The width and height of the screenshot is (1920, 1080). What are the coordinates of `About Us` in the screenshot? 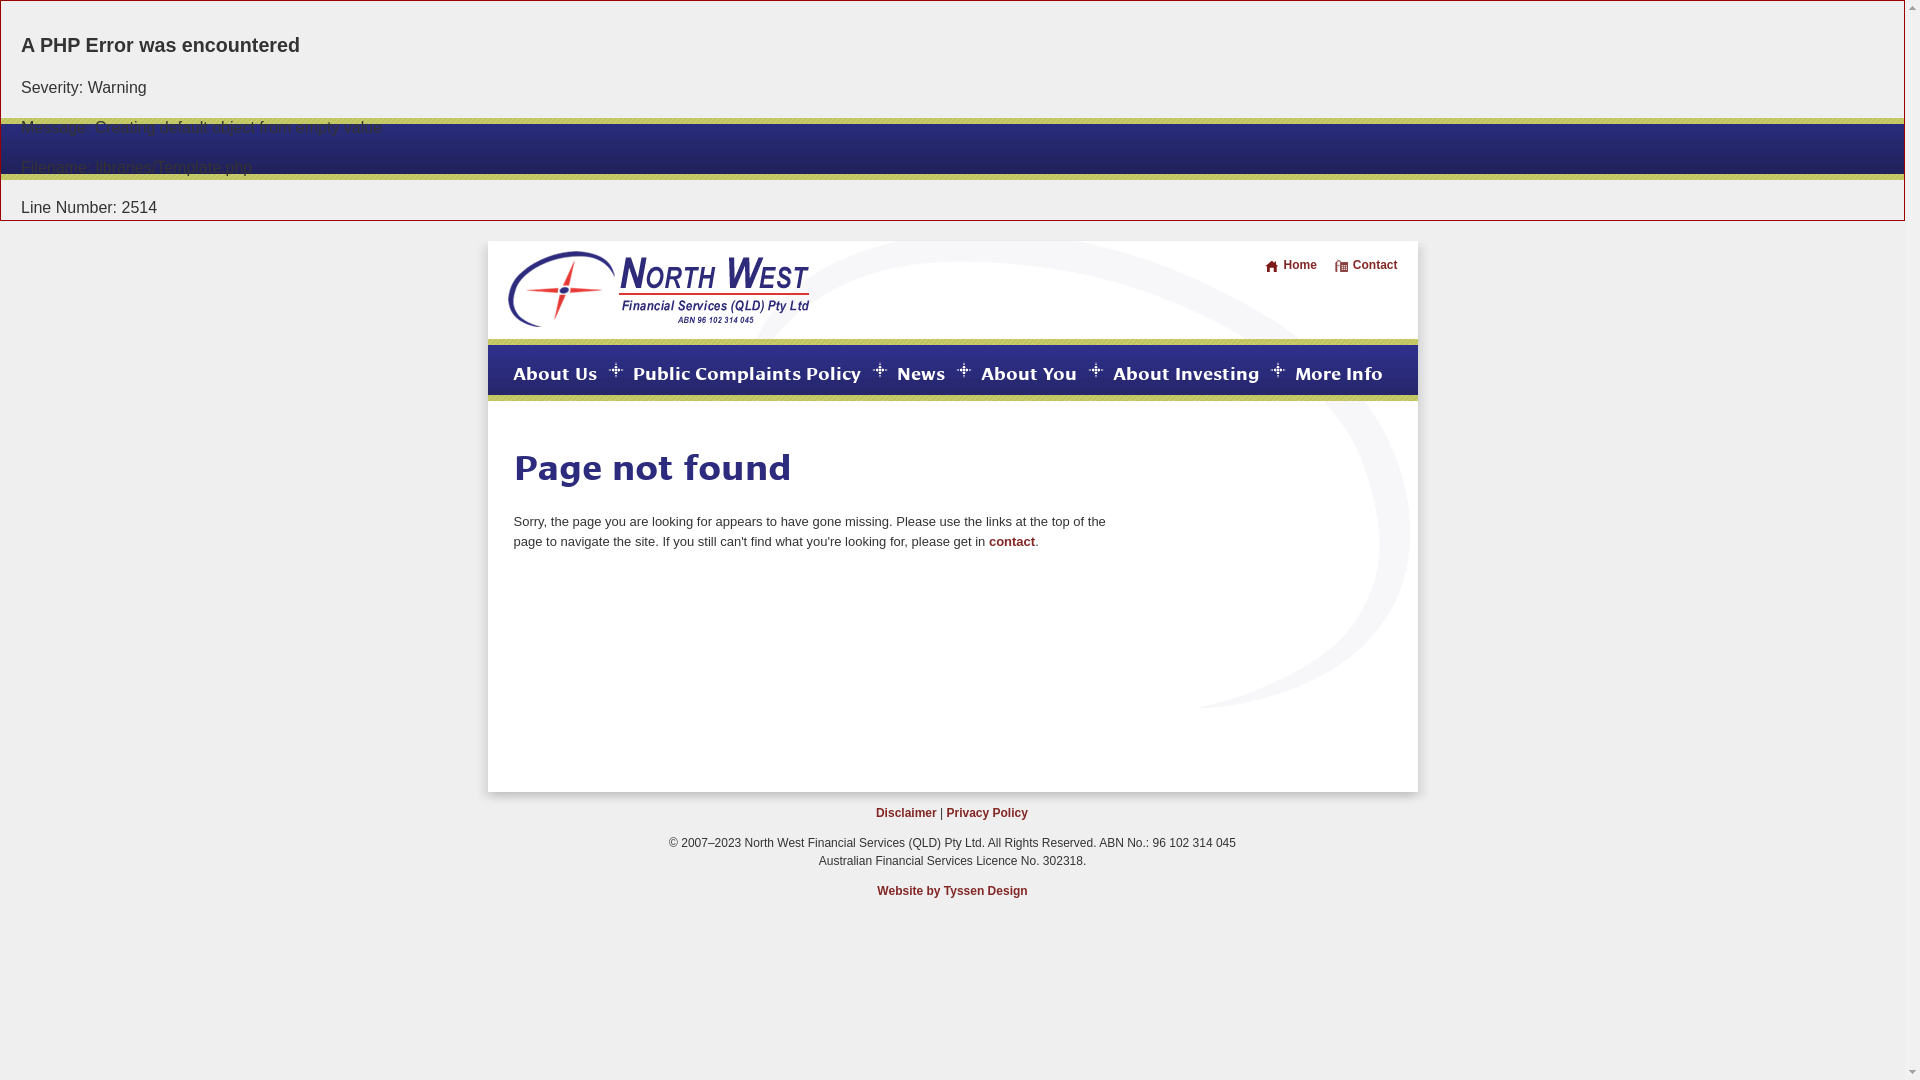 It's located at (554, 372).